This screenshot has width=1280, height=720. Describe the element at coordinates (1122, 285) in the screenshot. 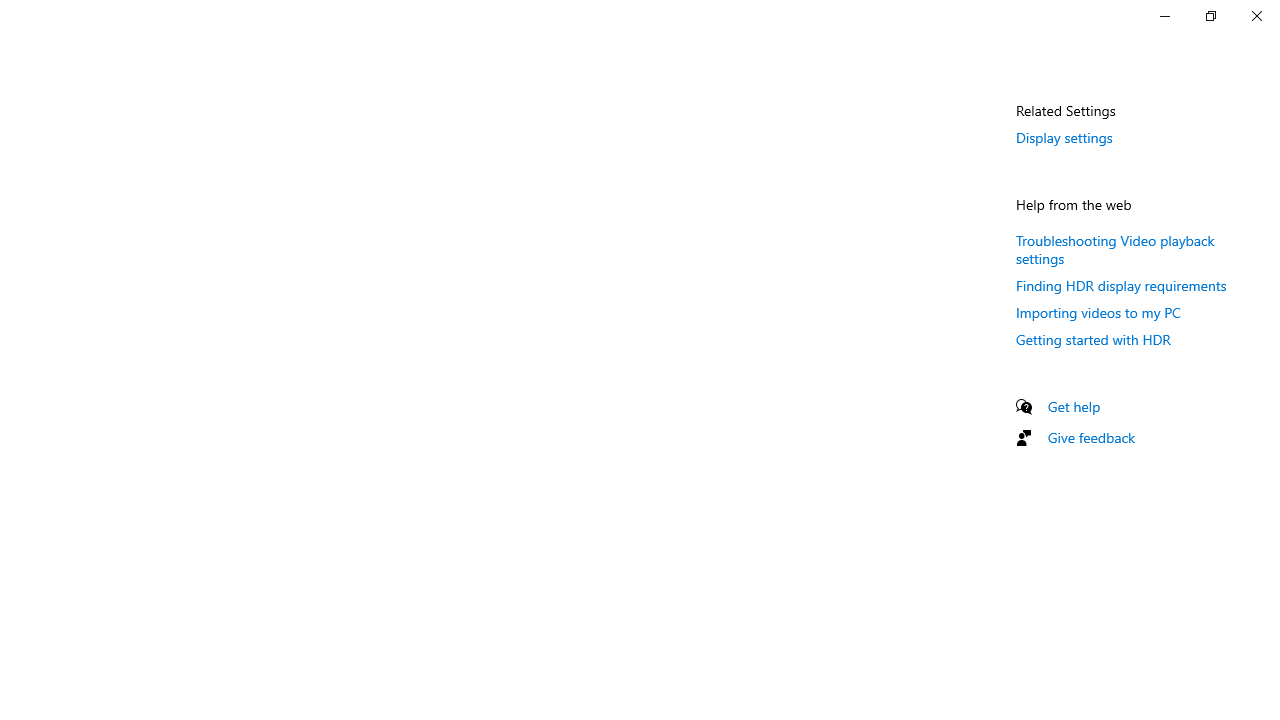

I see `Finding HDR display requirements` at that location.